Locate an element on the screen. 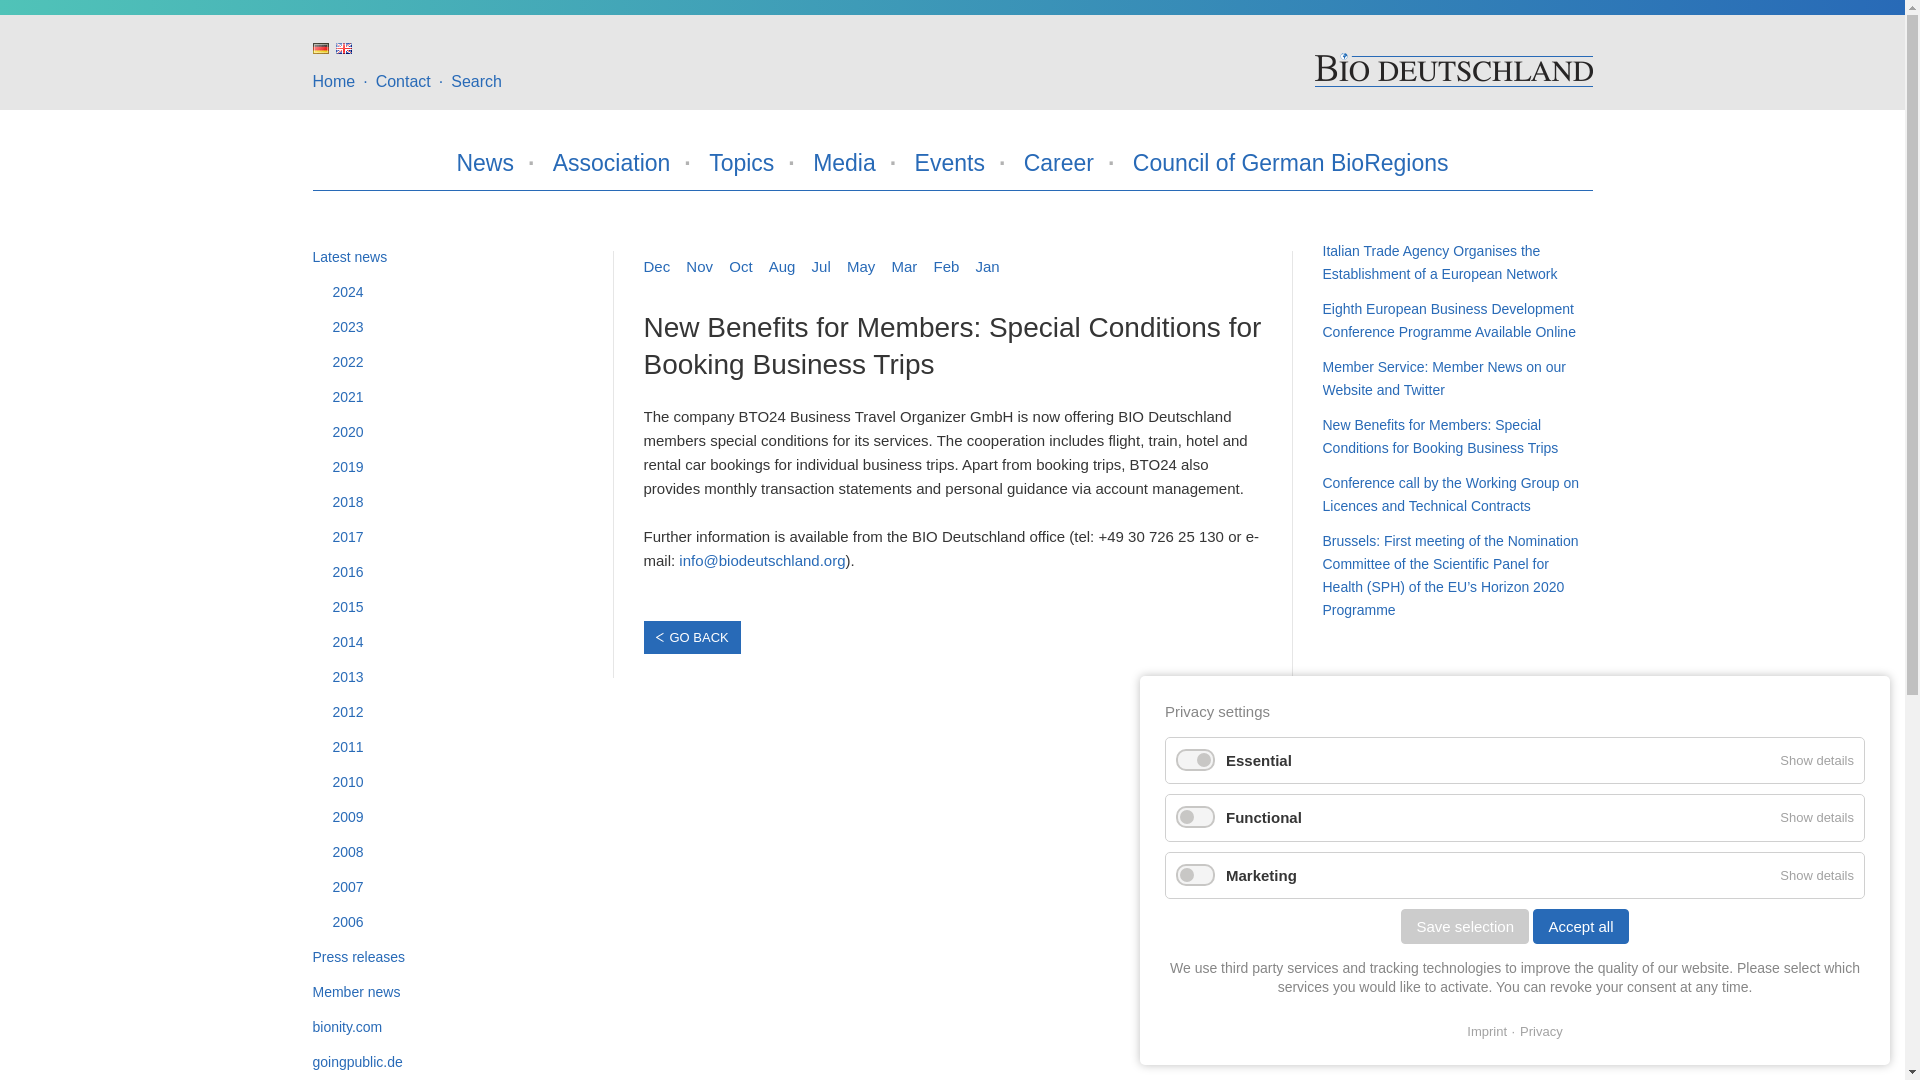  2018 is located at coordinates (456, 502).